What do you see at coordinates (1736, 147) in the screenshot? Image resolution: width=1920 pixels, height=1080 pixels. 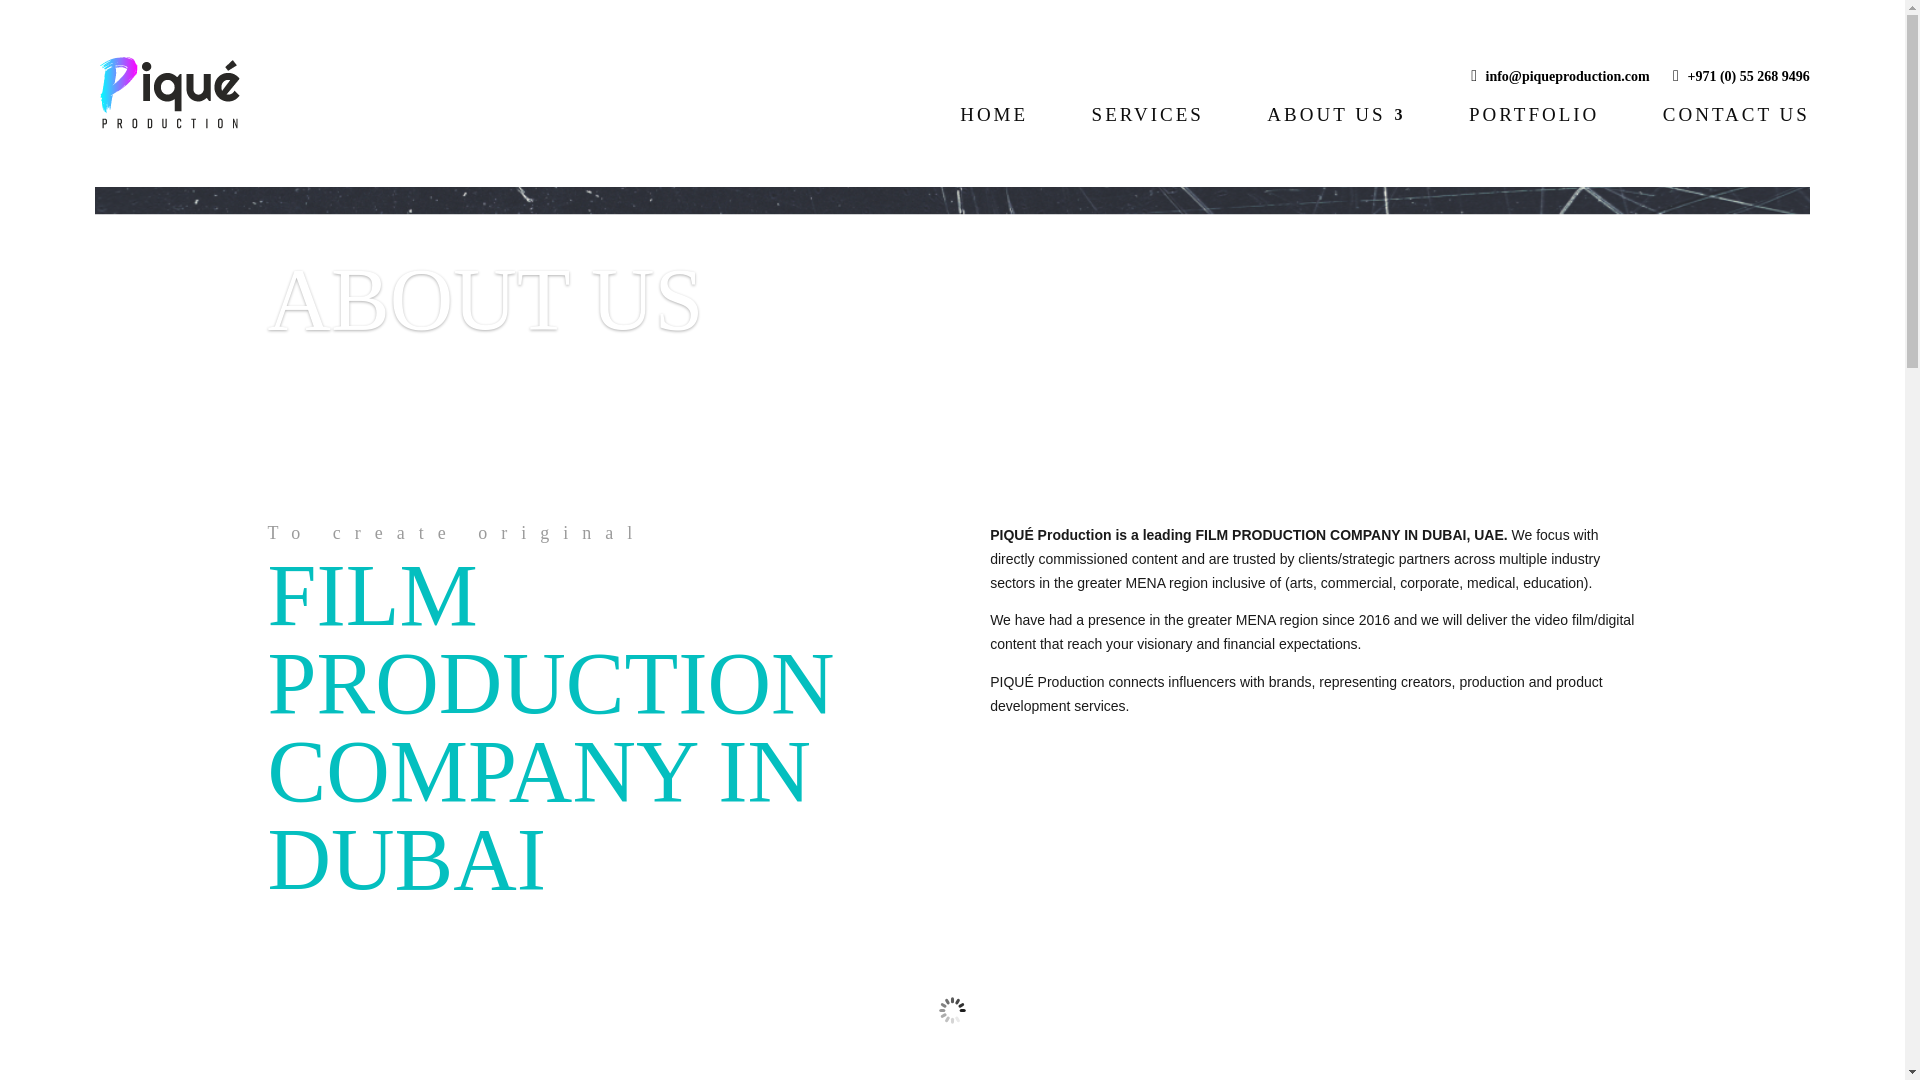 I see `CONTACT US` at bounding box center [1736, 147].